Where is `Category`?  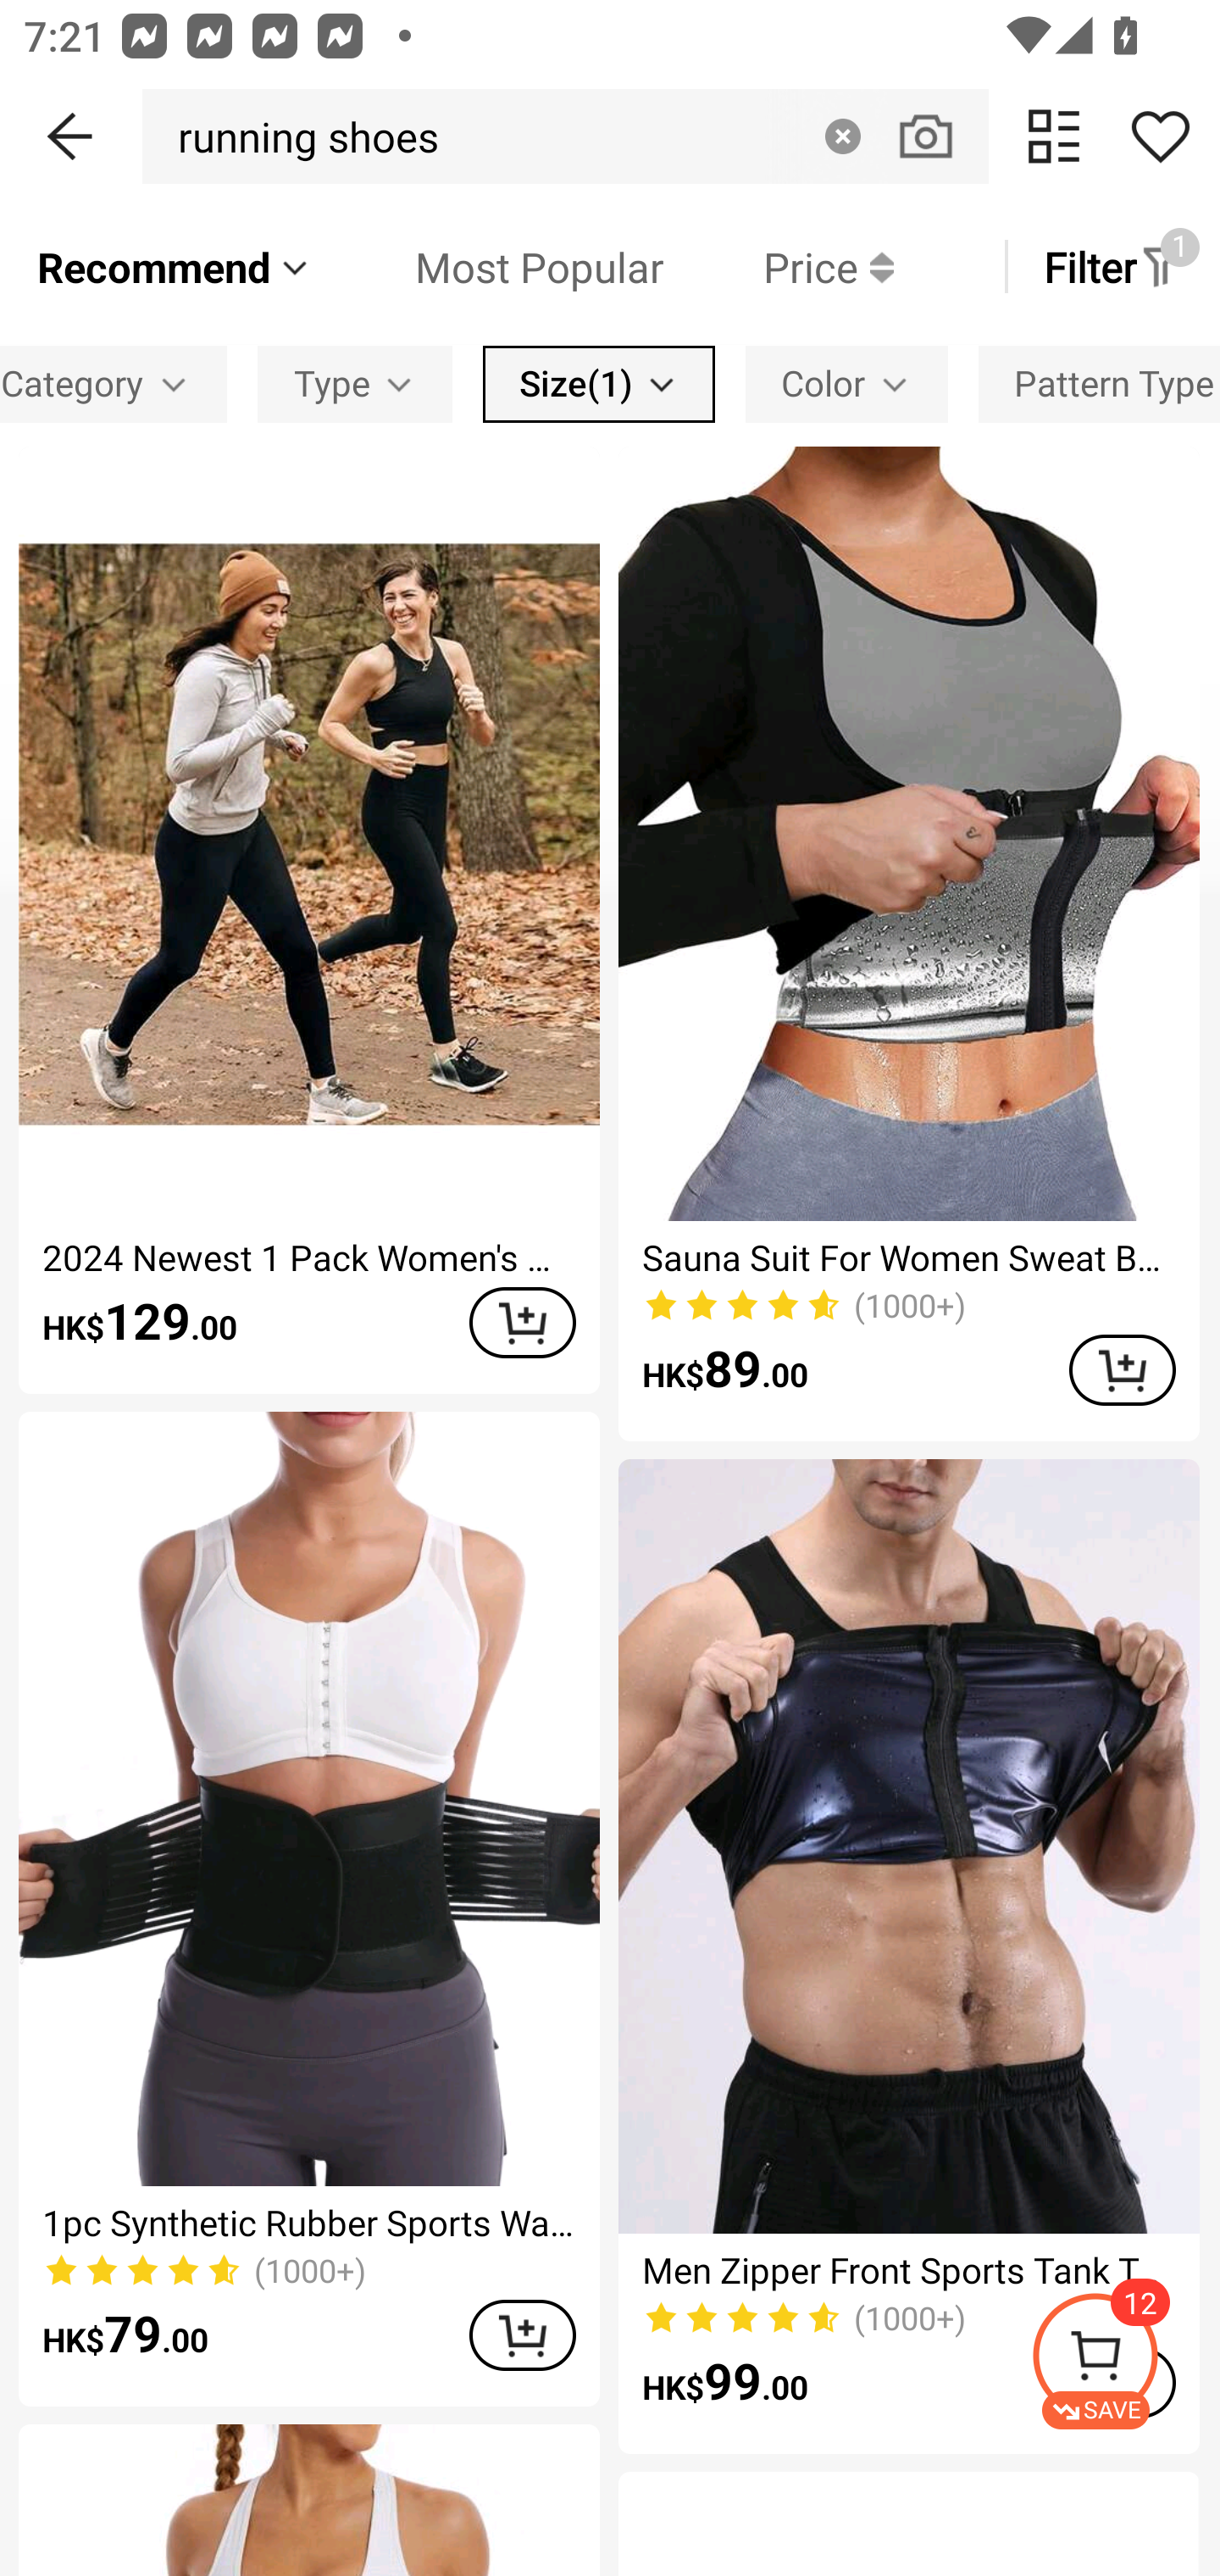
Category is located at coordinates (114, 383).